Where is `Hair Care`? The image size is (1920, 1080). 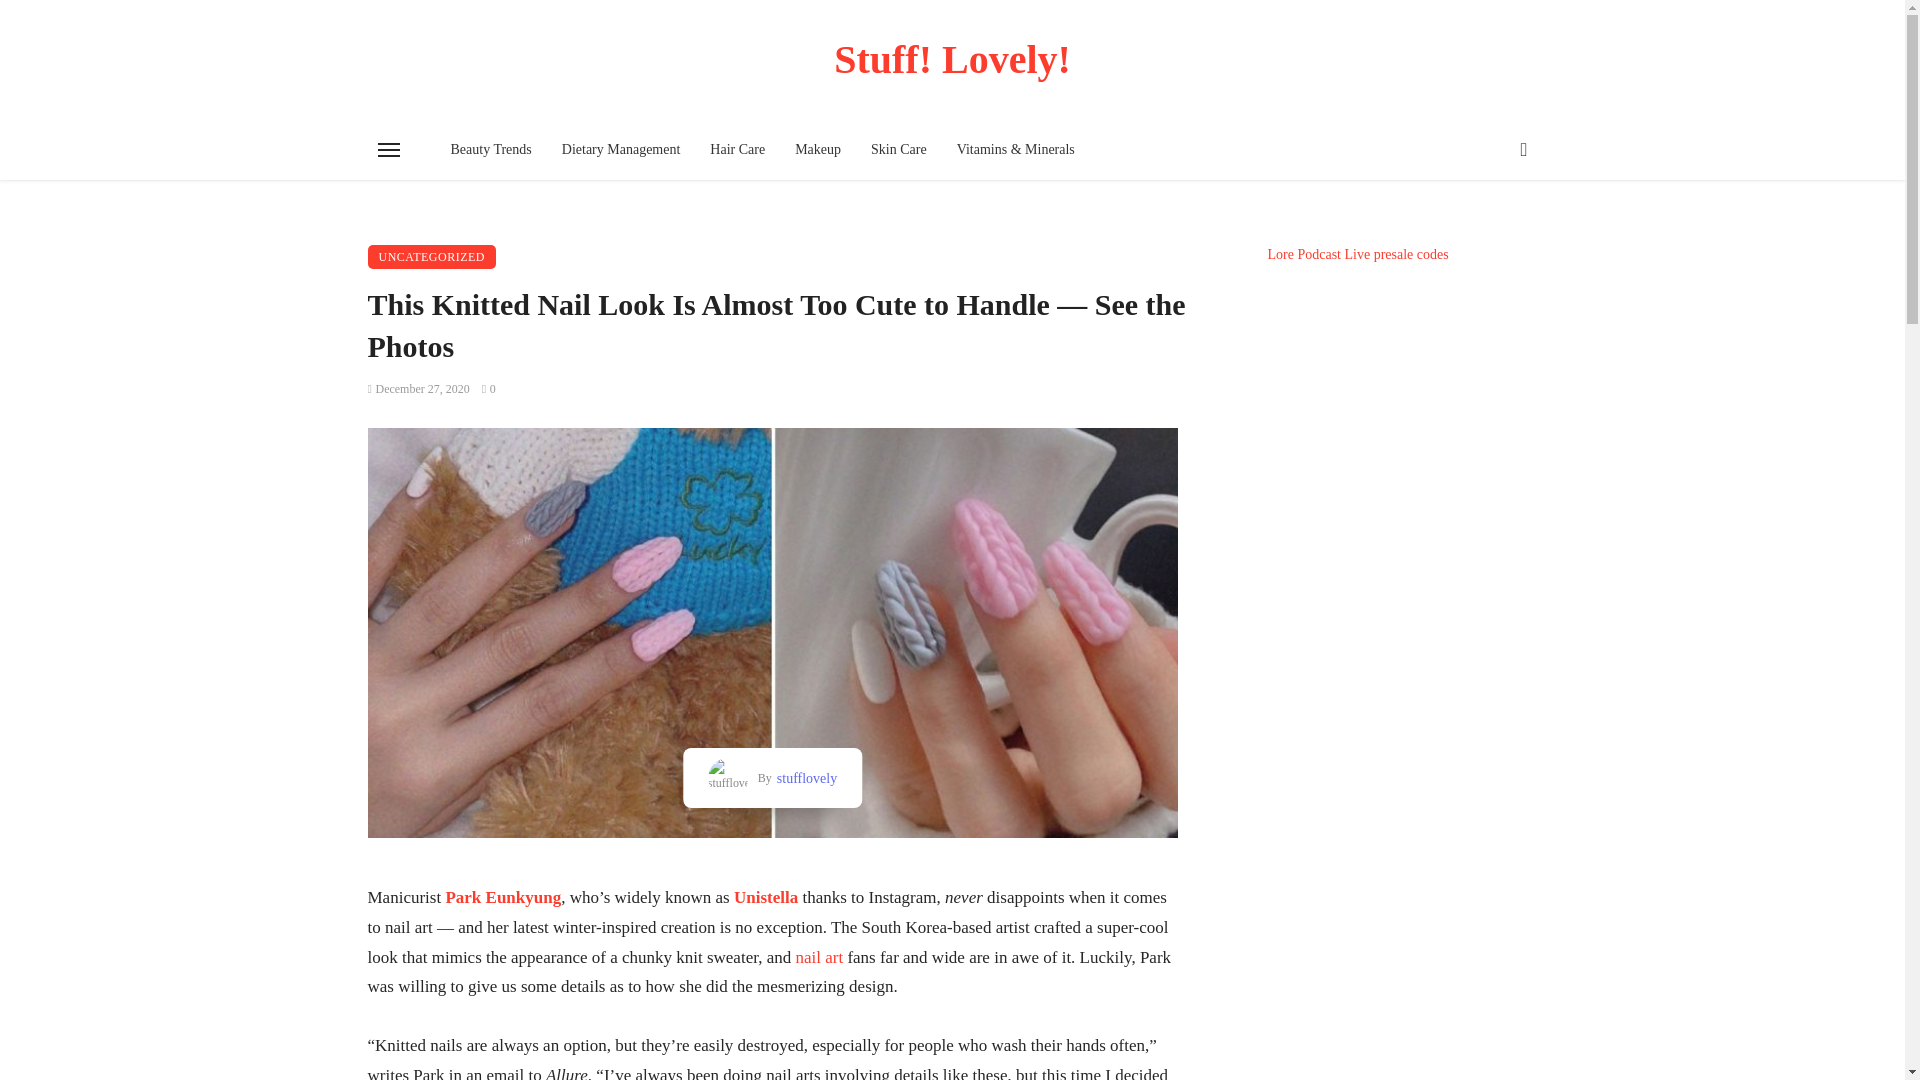 Hair Care is located at coordinates (737, 150).